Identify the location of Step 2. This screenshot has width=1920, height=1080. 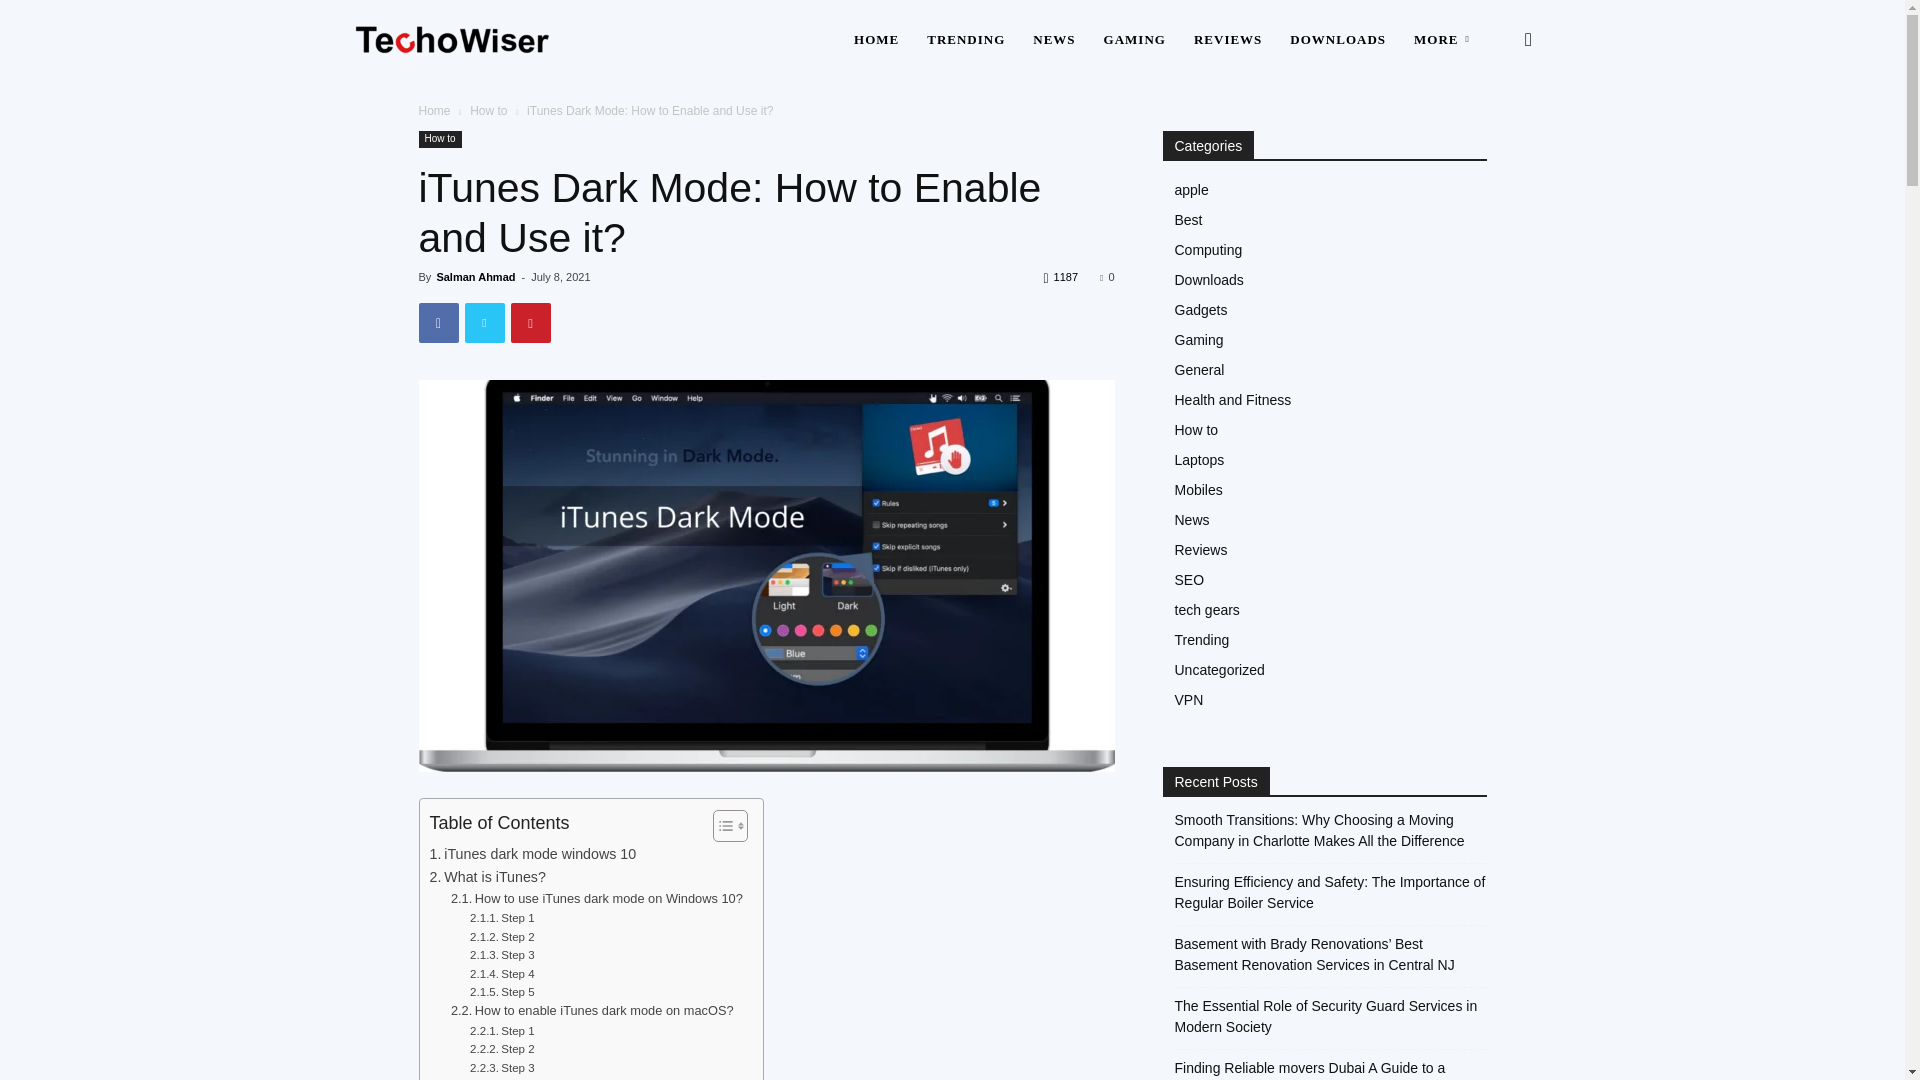
(502, 936).